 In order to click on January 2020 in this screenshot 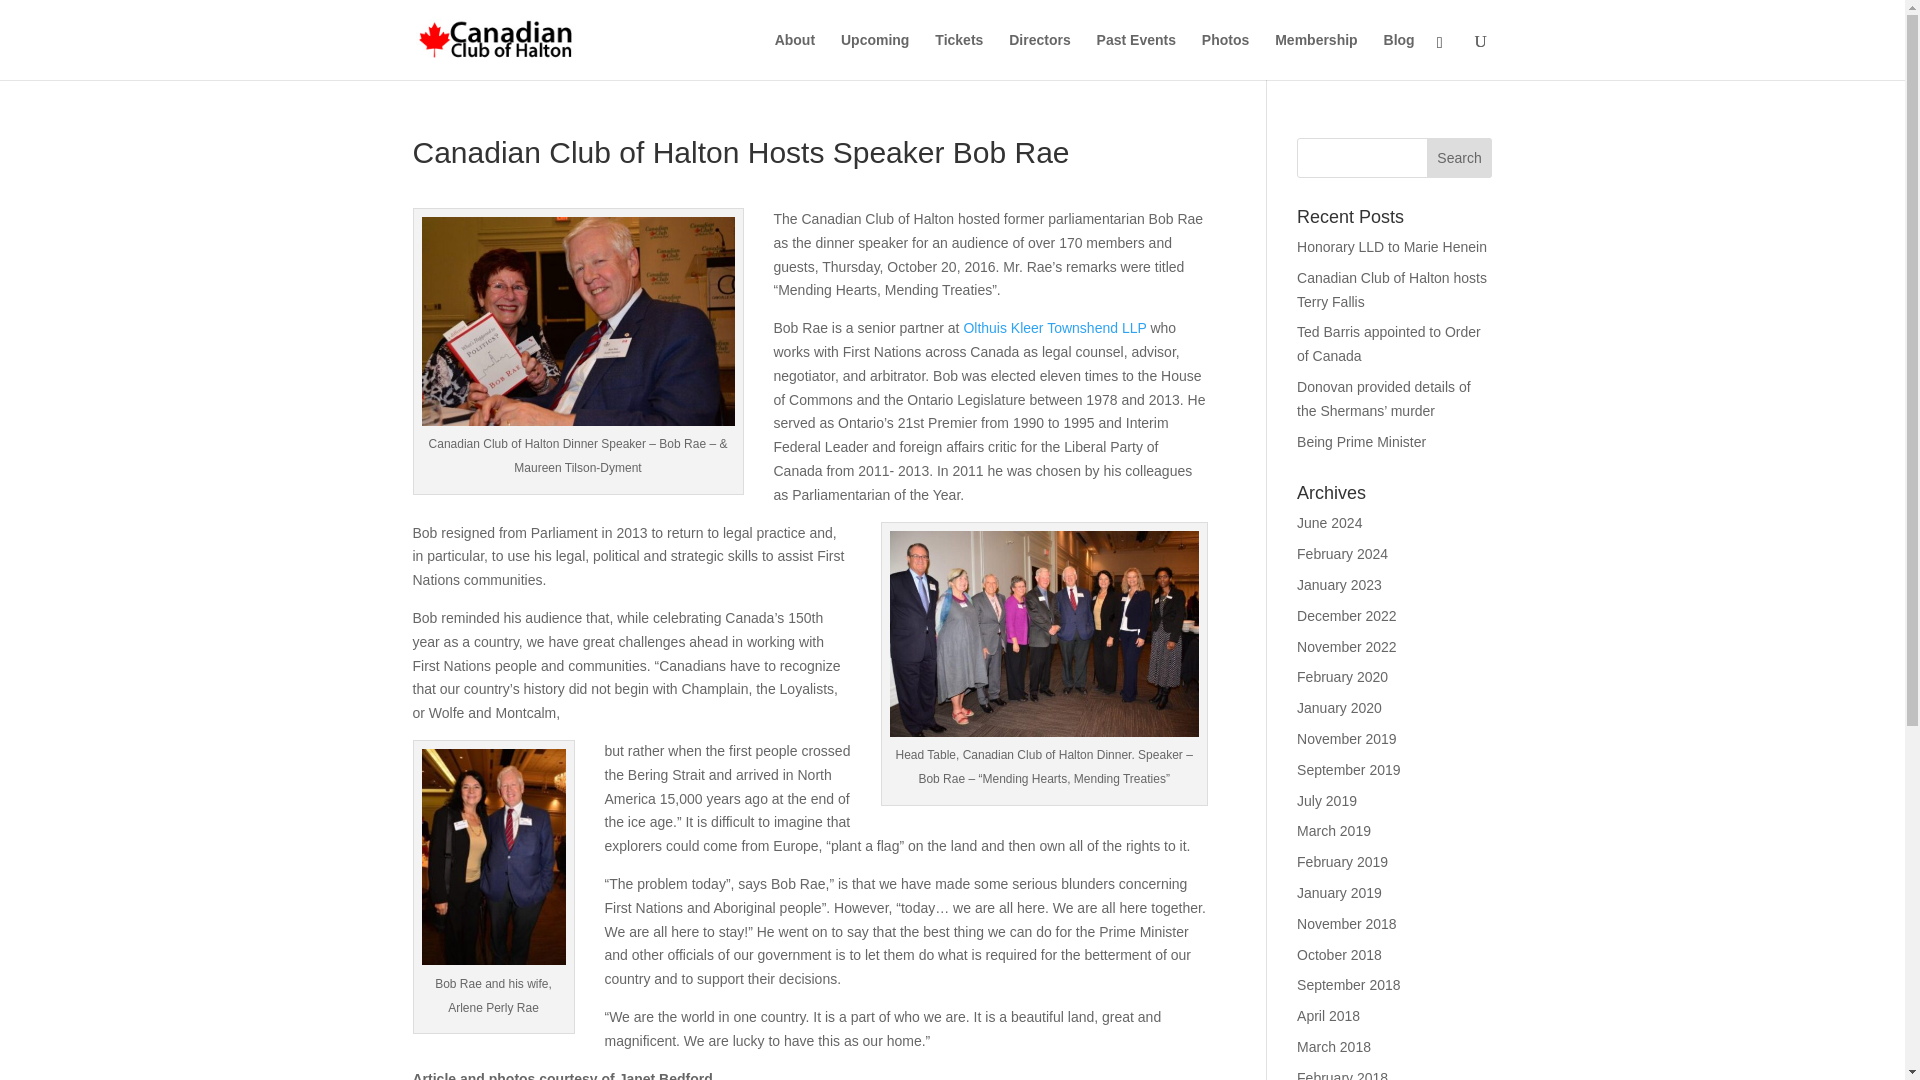, I will do `click(1340, 708)`.